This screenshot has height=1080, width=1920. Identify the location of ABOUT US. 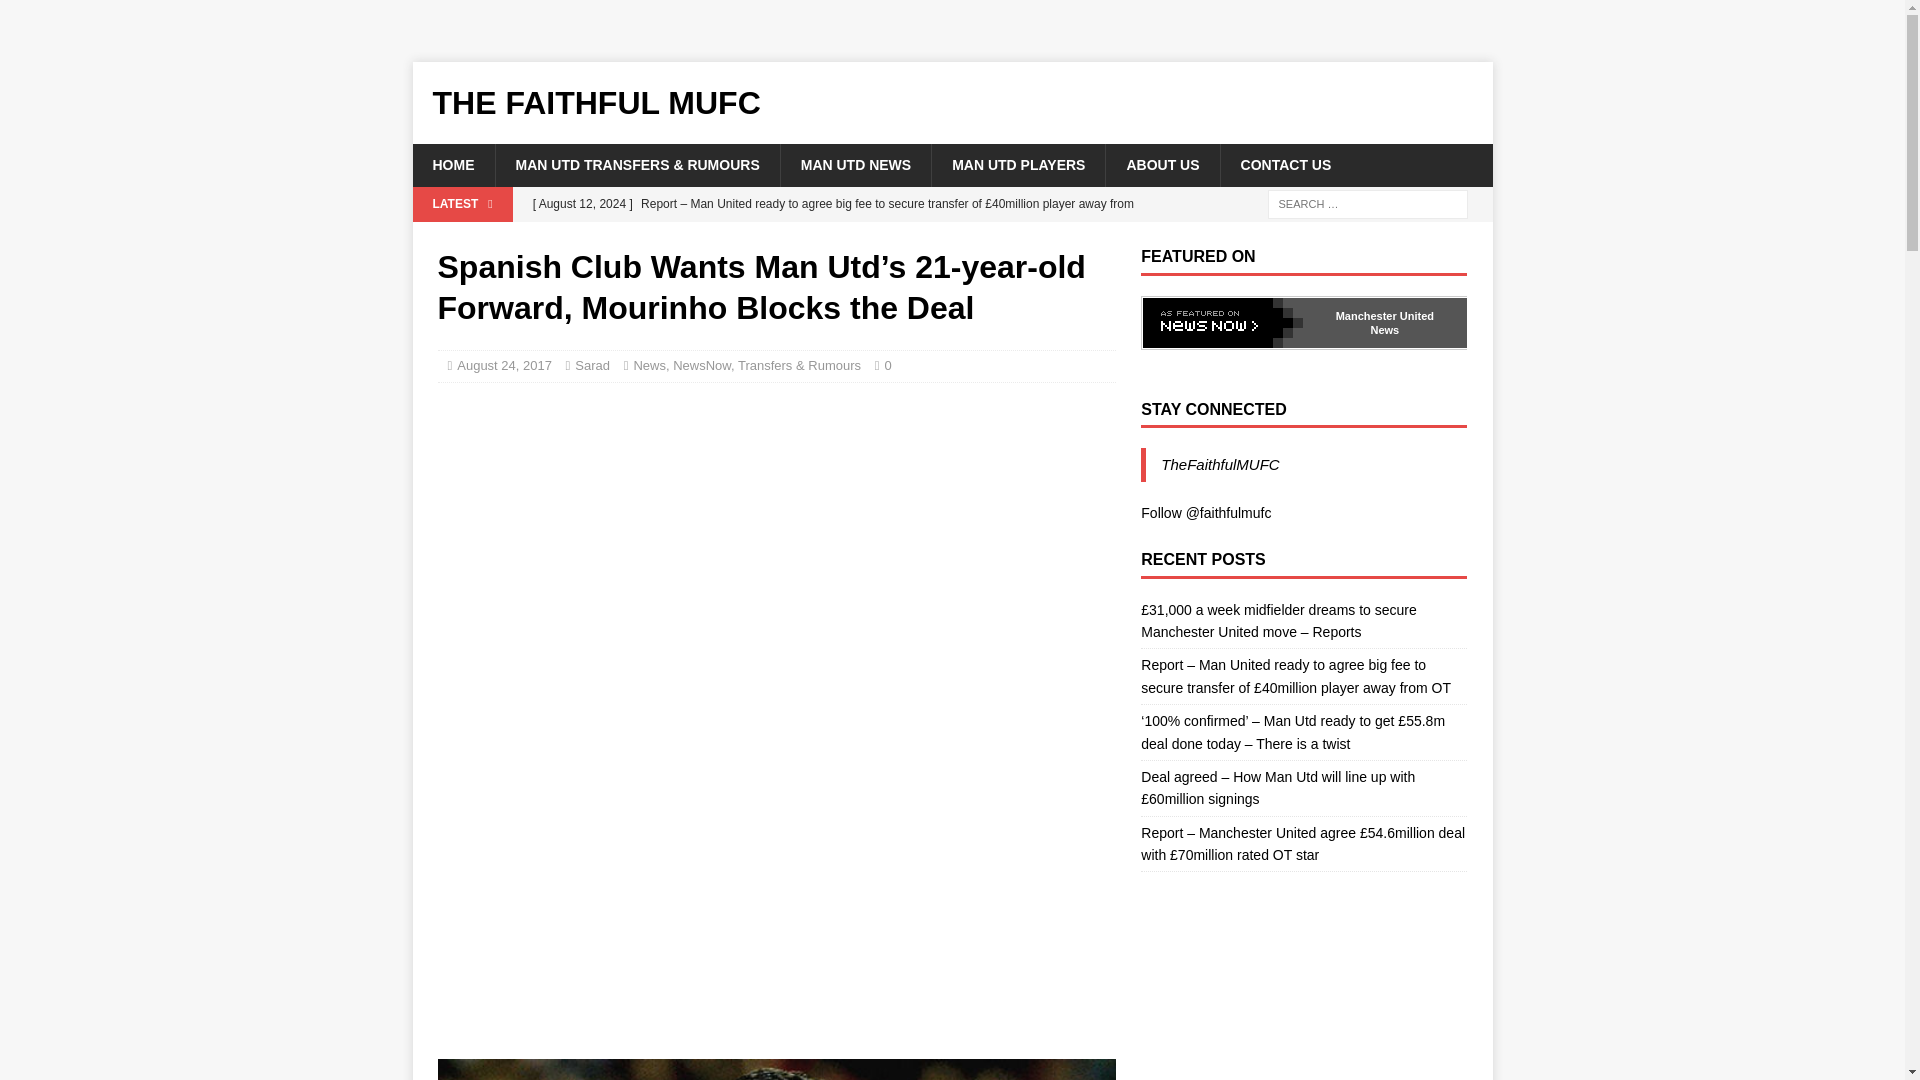
(1162, 164).